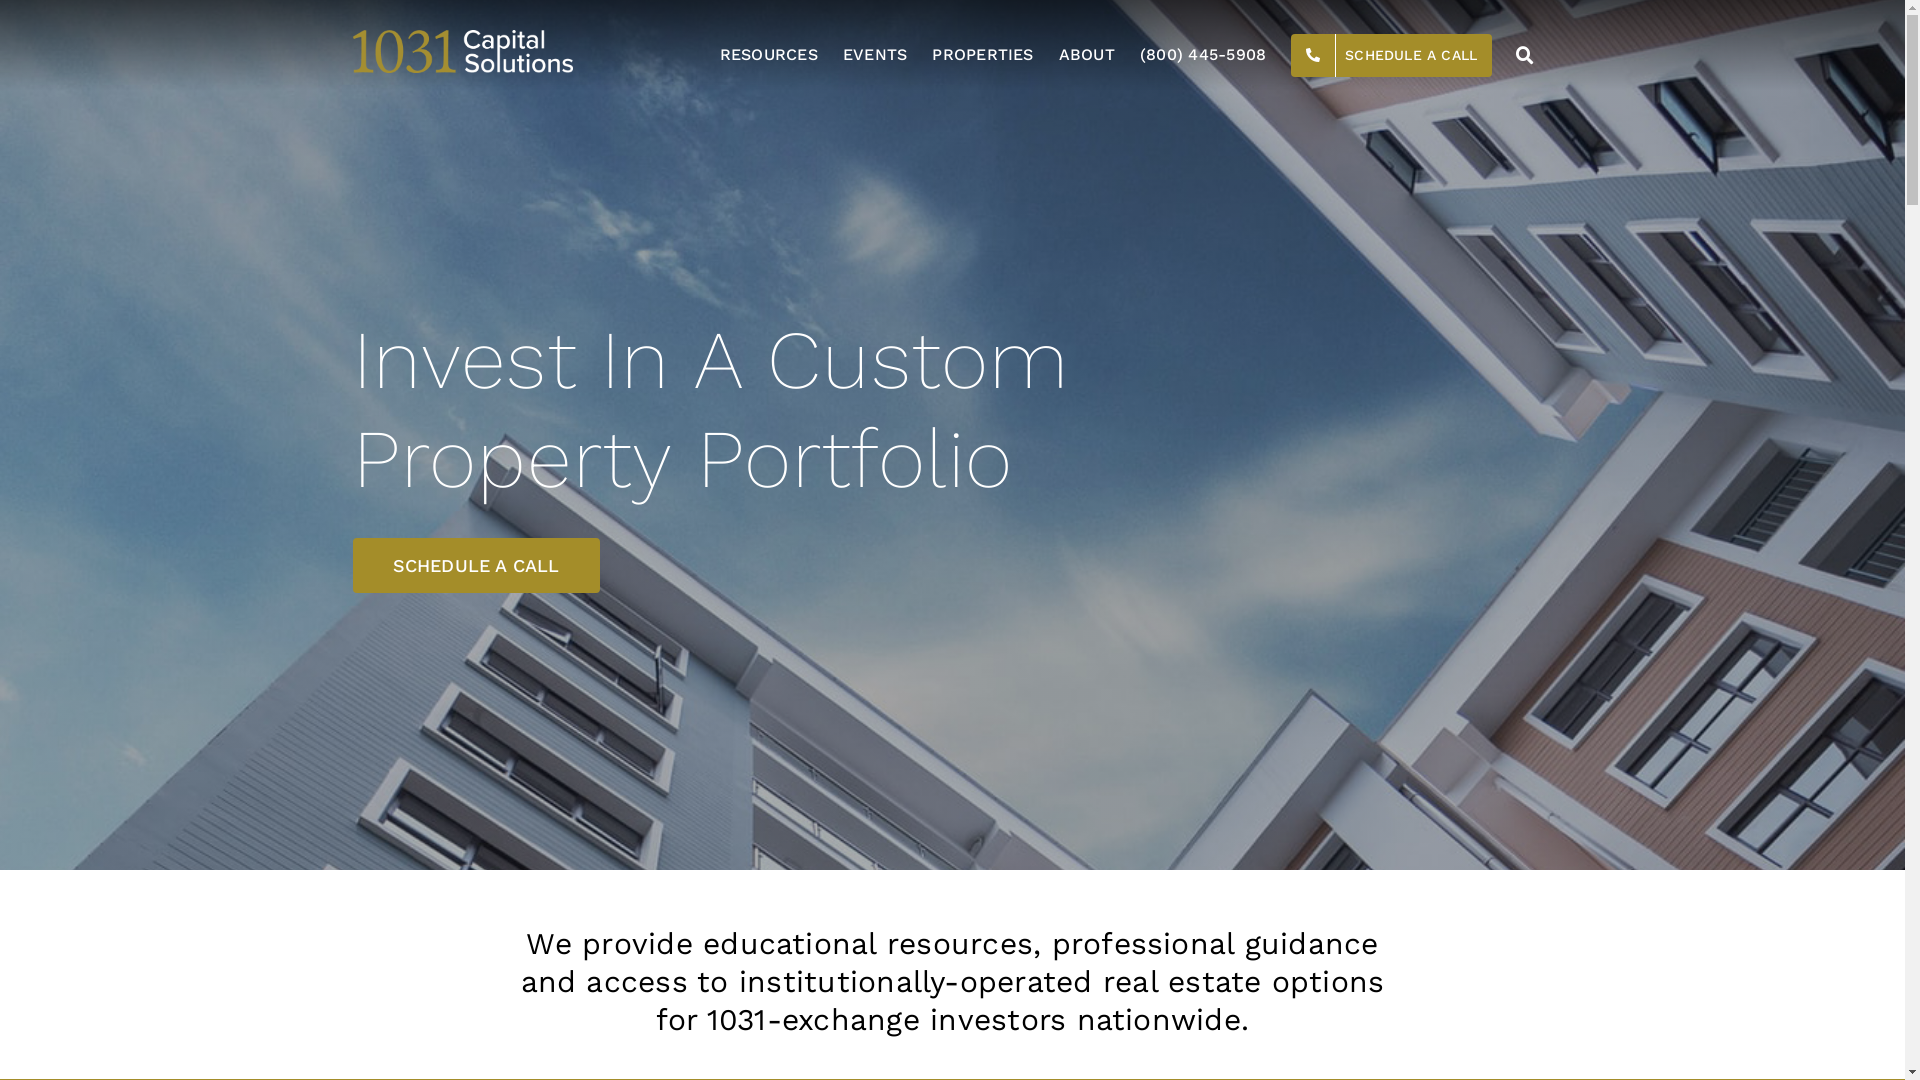 The image size is (1920, 1080). I want to click on (800) 445-5908, so click(1203, 55).